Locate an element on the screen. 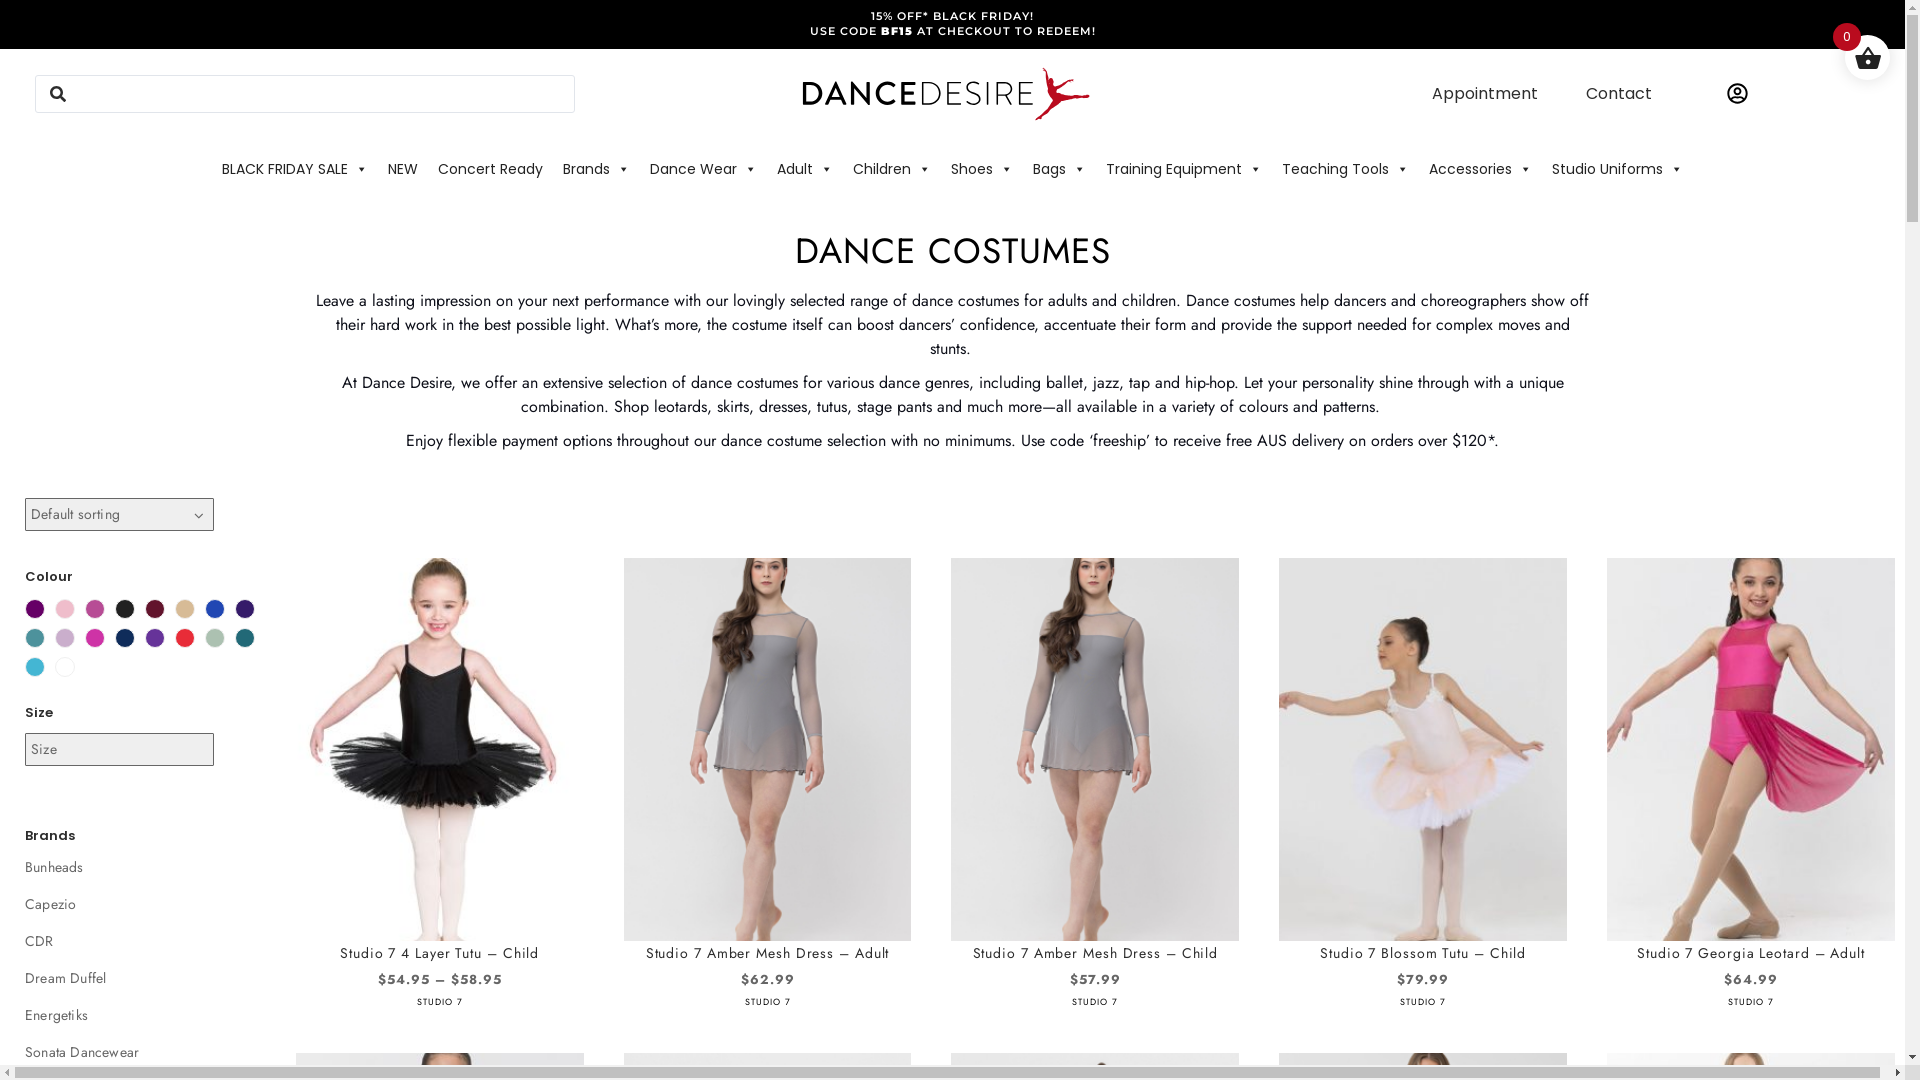  STUDIO 7 is located at coordinates (1095, 1002).